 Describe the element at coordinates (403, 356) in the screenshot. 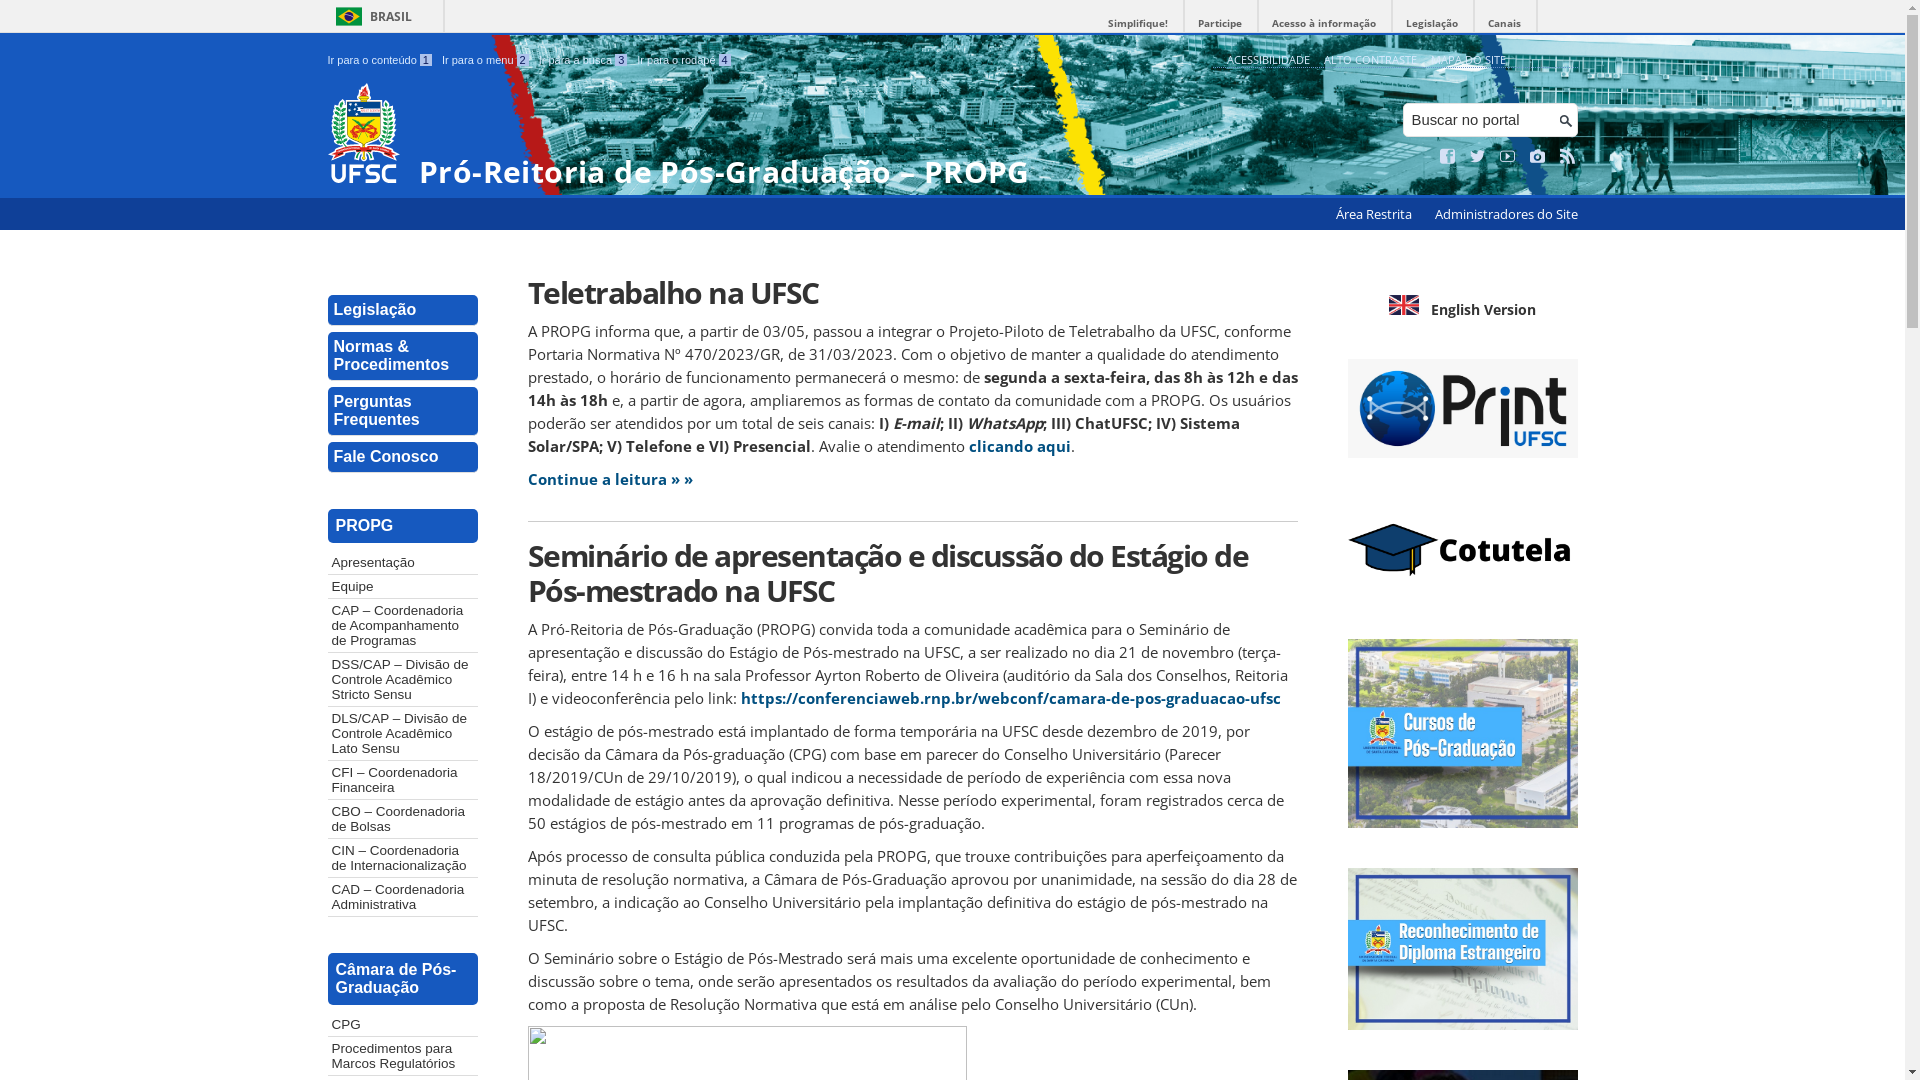

I see `Normas & Procedimentos` at that location.